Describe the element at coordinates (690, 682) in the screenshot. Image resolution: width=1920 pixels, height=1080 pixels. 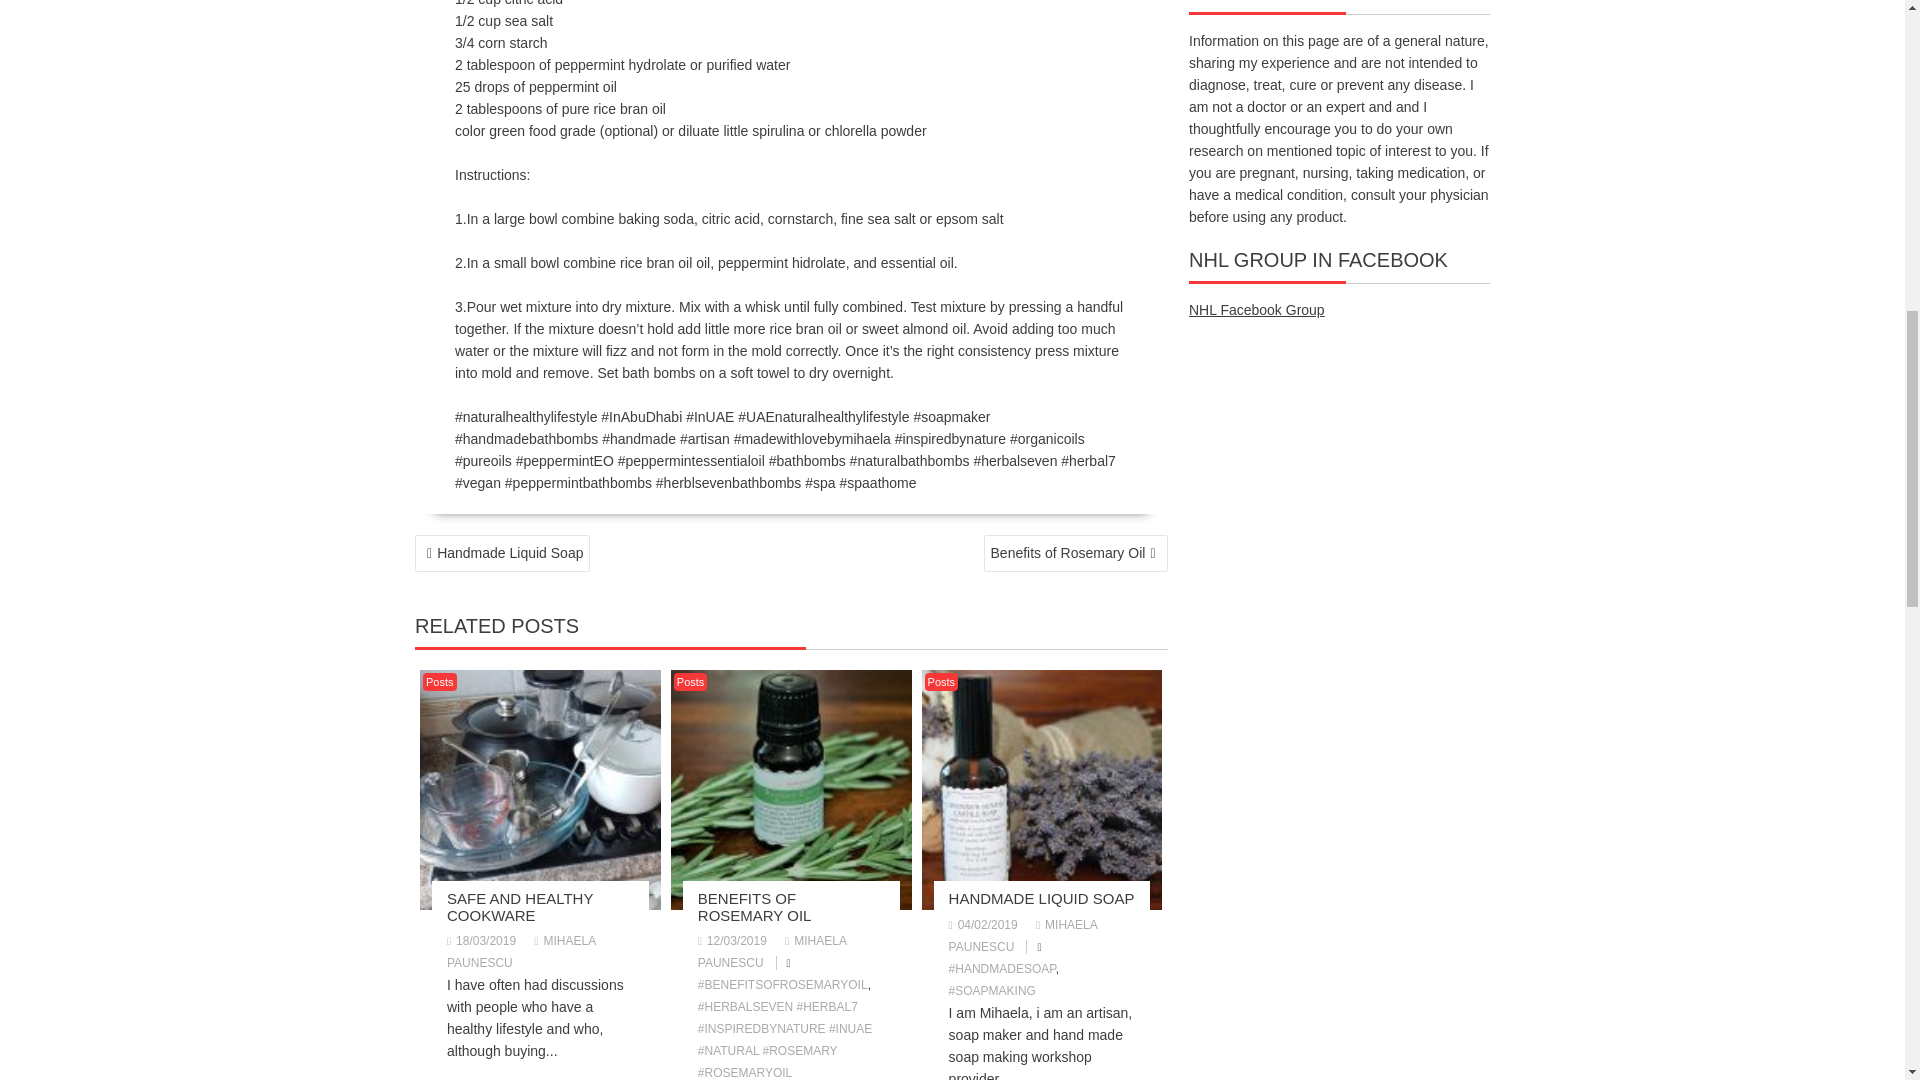
I see `Posts` at that location.